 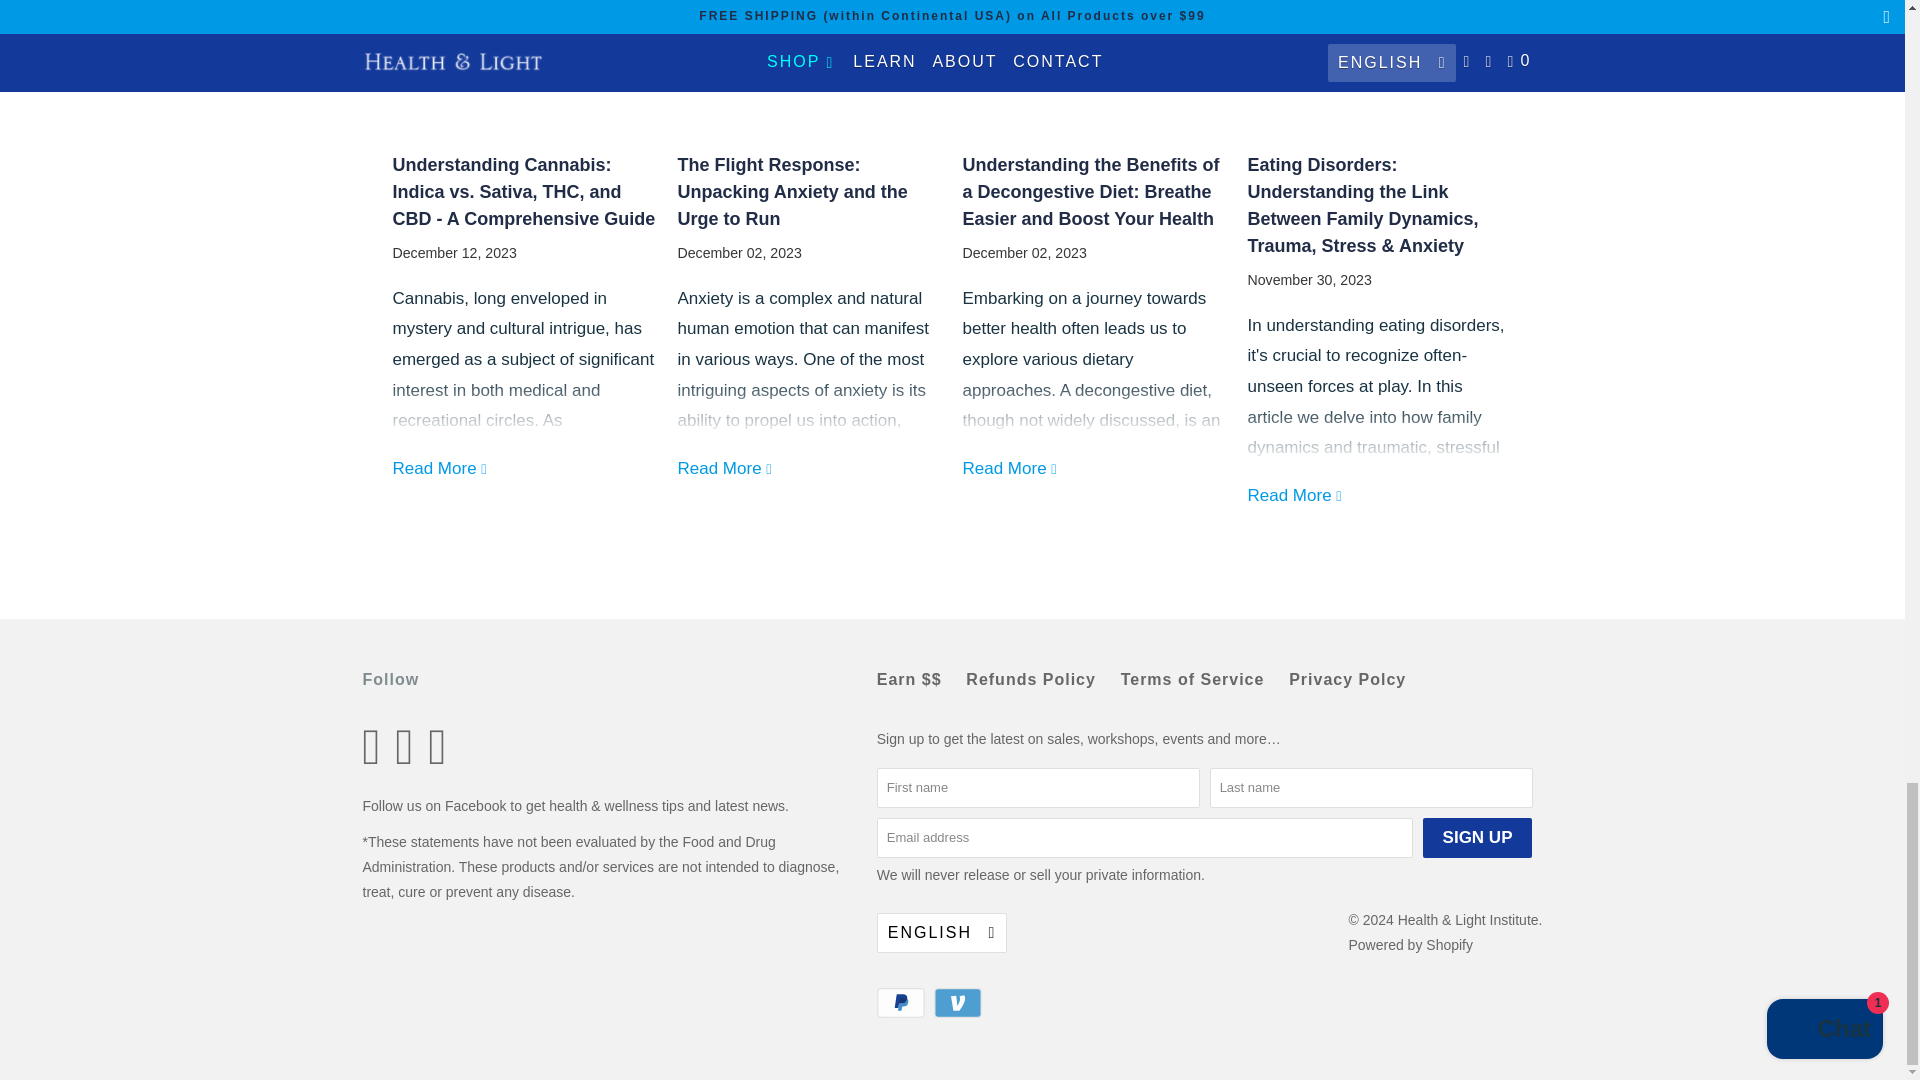 I want to click on Sign Up, so click(x=1477, y=837).